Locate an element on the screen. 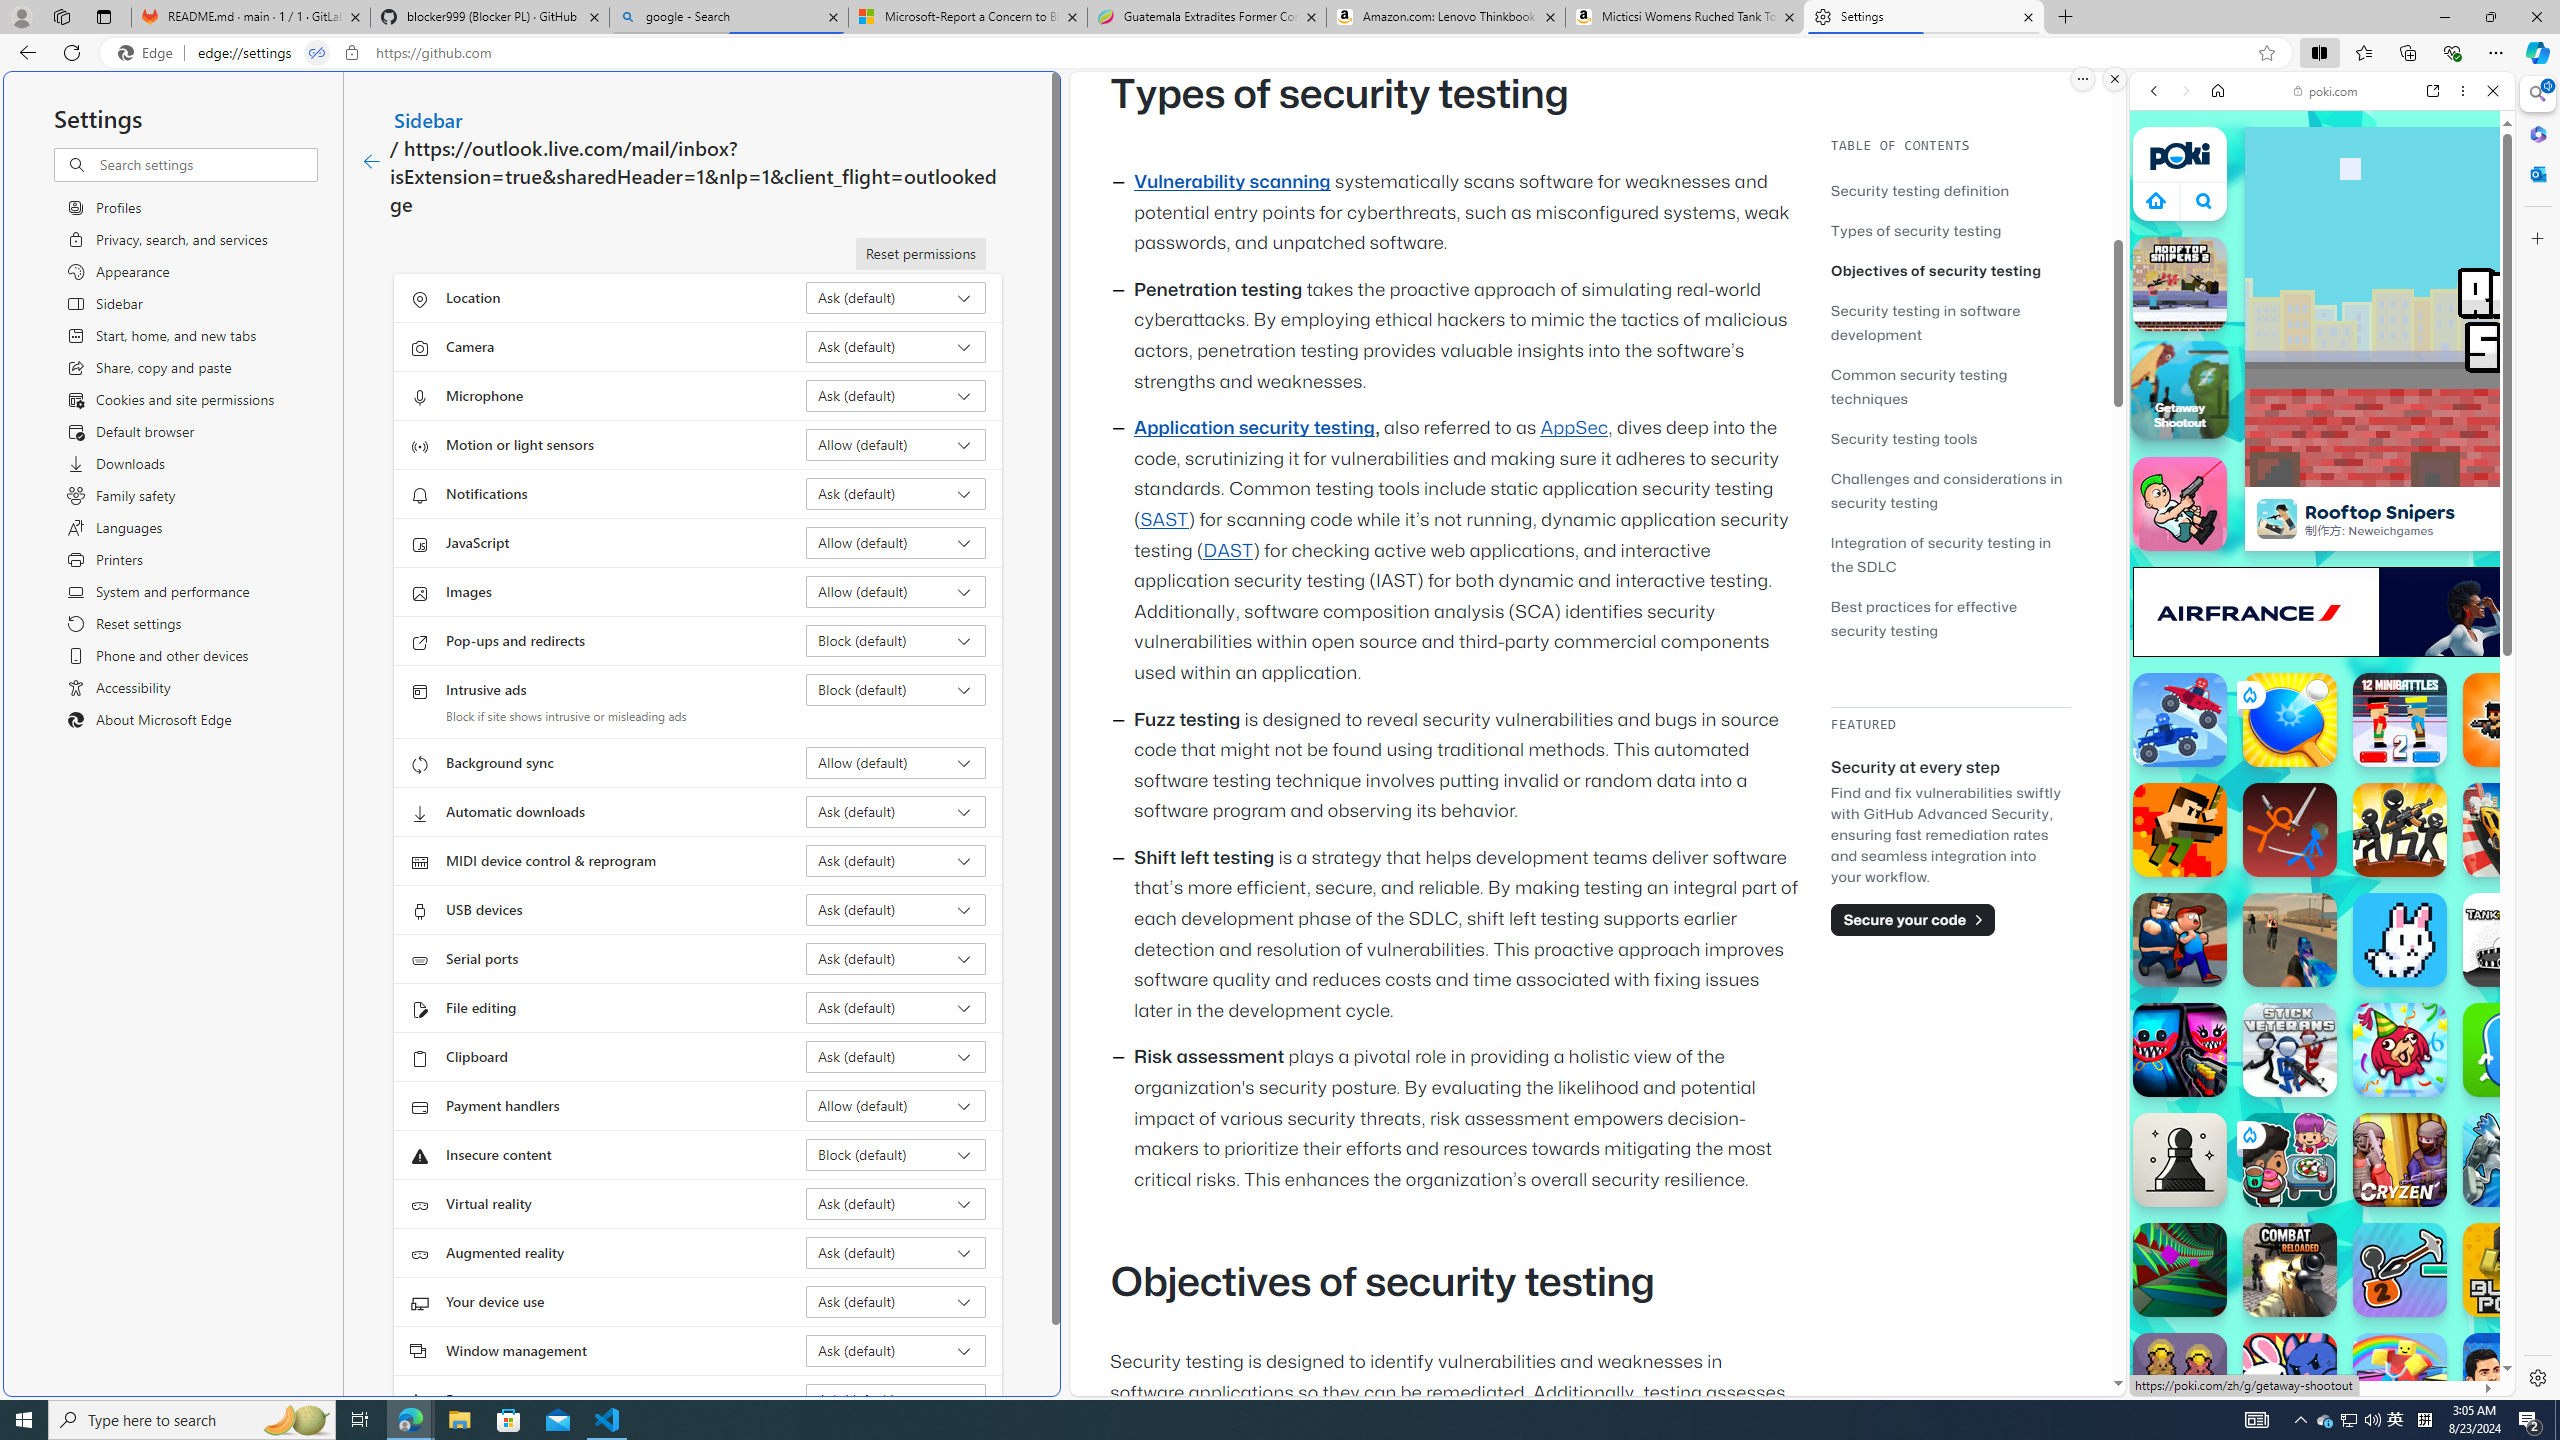  Serial ports Ask (default) is located at coordinates (896, 958).